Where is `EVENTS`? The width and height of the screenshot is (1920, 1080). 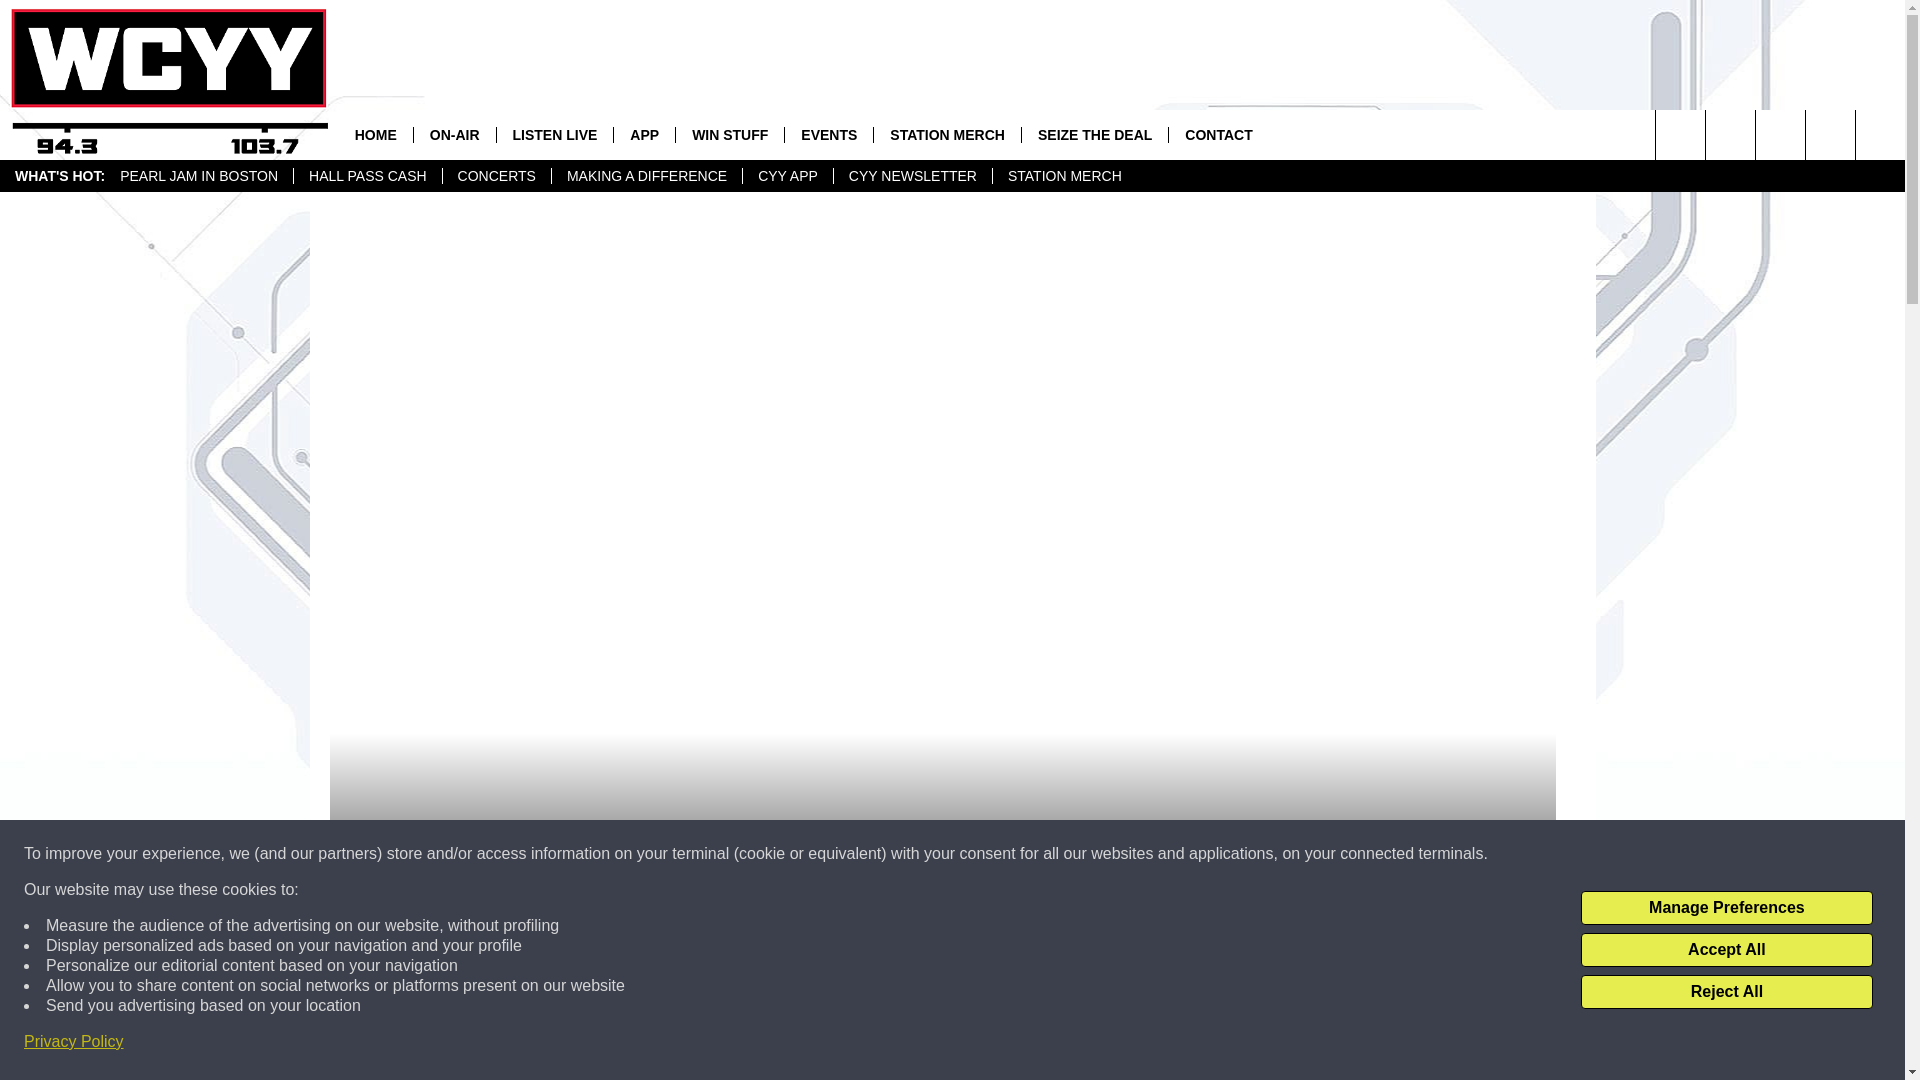 EVENTS is located at coordinates (828, 134).